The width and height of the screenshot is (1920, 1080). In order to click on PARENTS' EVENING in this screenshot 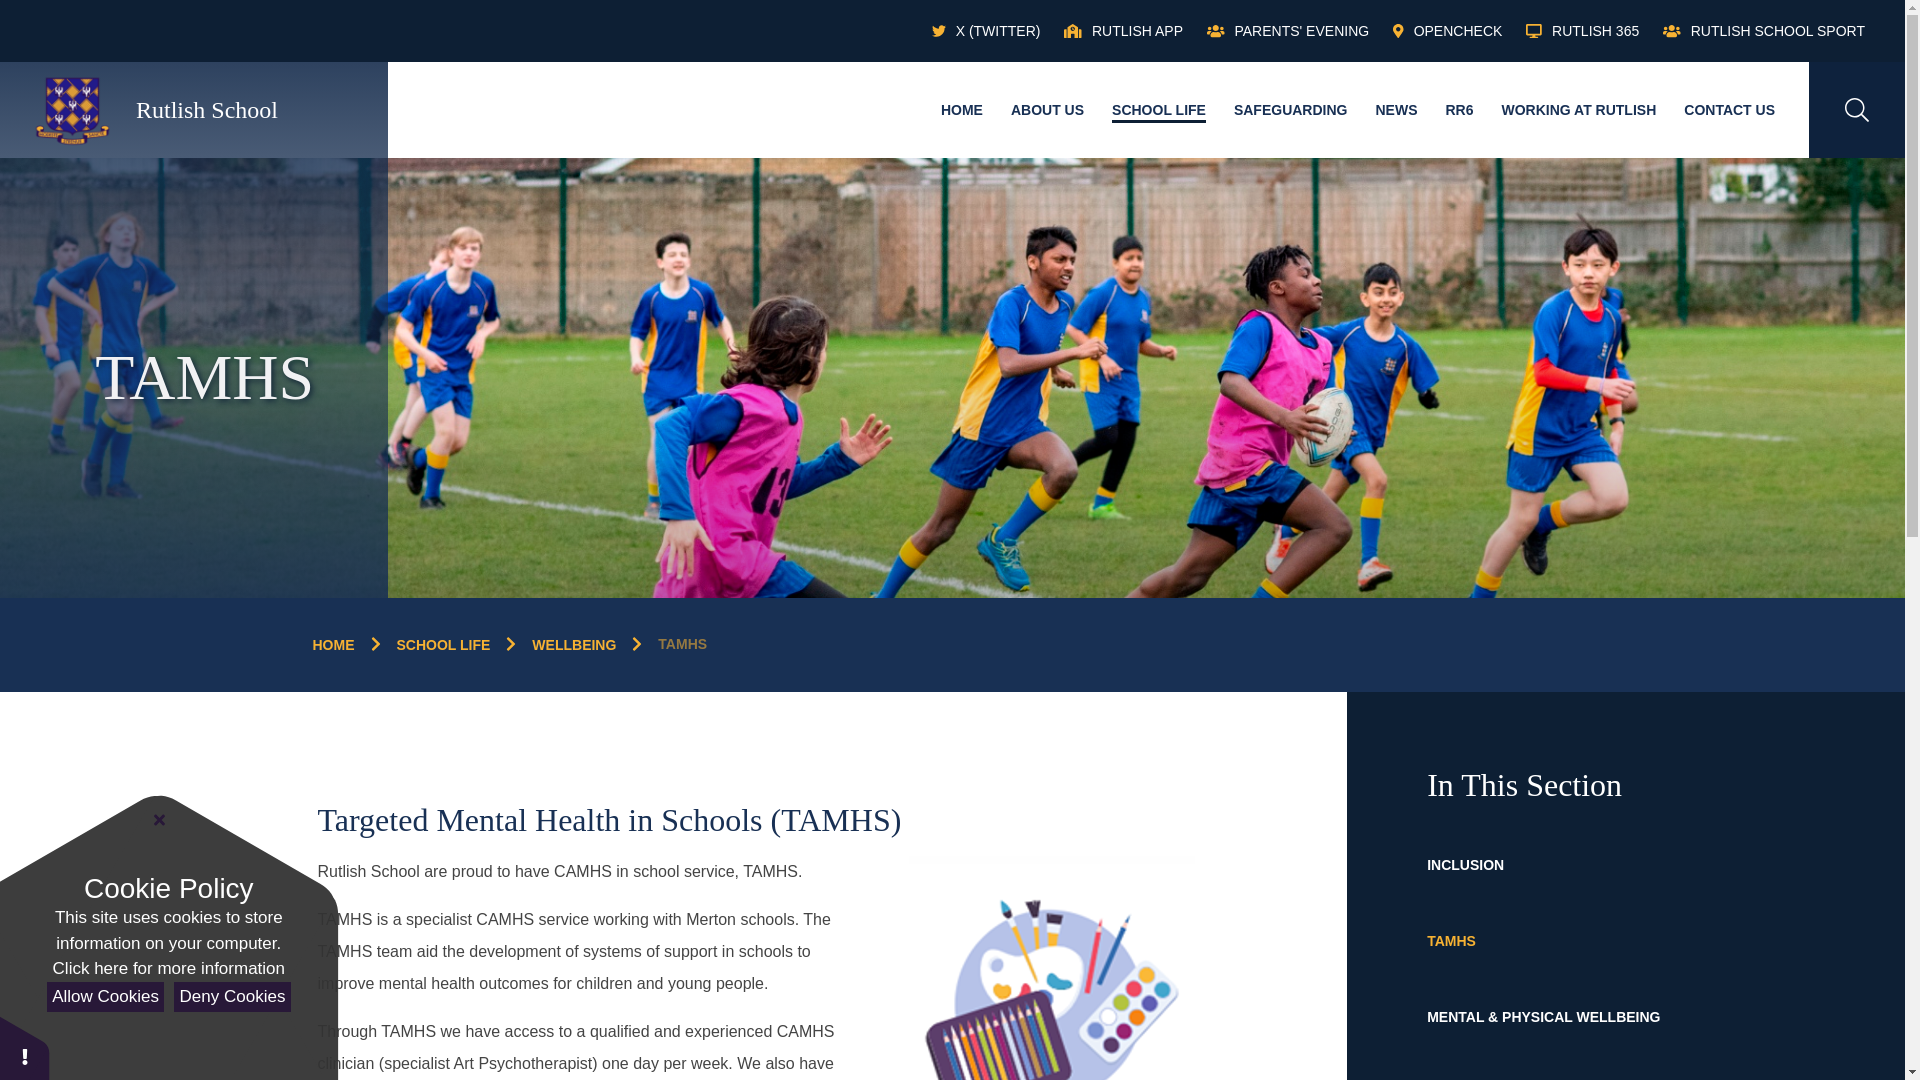, I will do `click(1288, 31)`.